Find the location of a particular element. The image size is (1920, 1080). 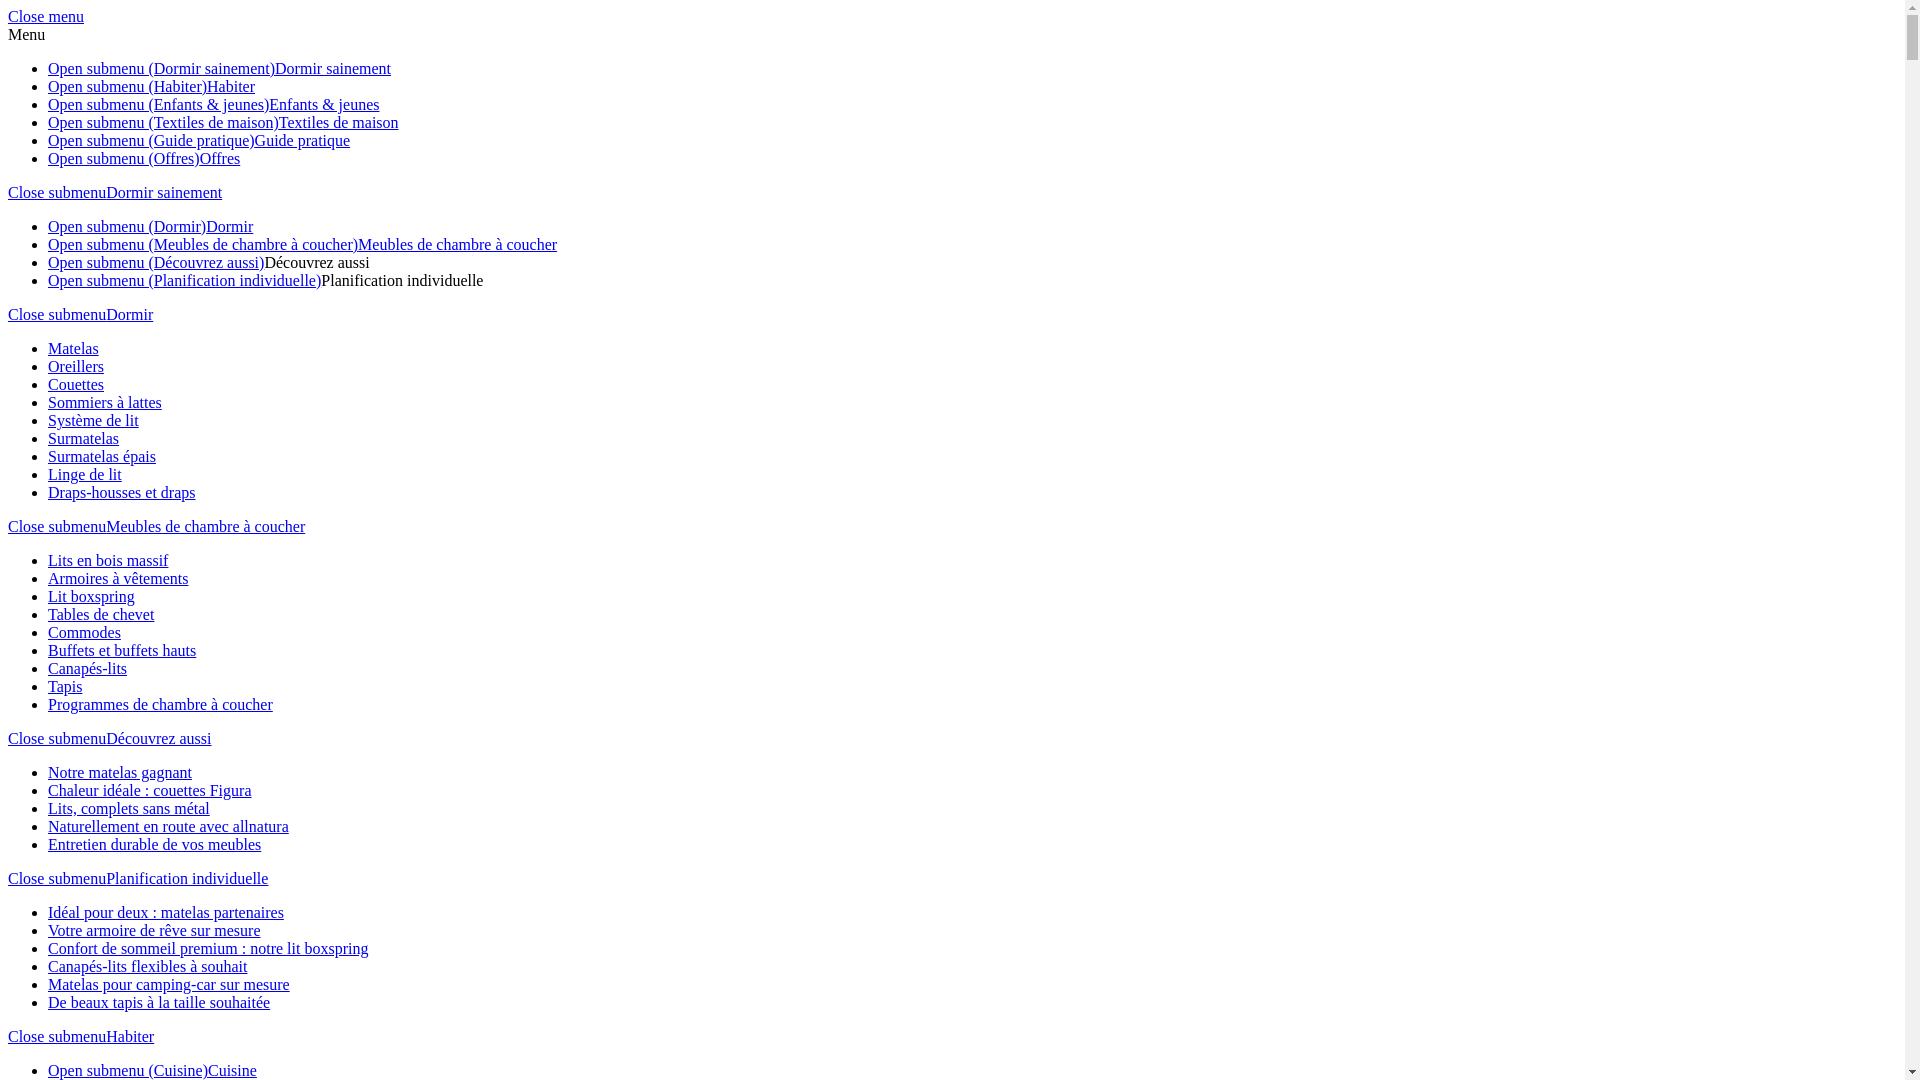

Offres is located at coordinates (220, 158).